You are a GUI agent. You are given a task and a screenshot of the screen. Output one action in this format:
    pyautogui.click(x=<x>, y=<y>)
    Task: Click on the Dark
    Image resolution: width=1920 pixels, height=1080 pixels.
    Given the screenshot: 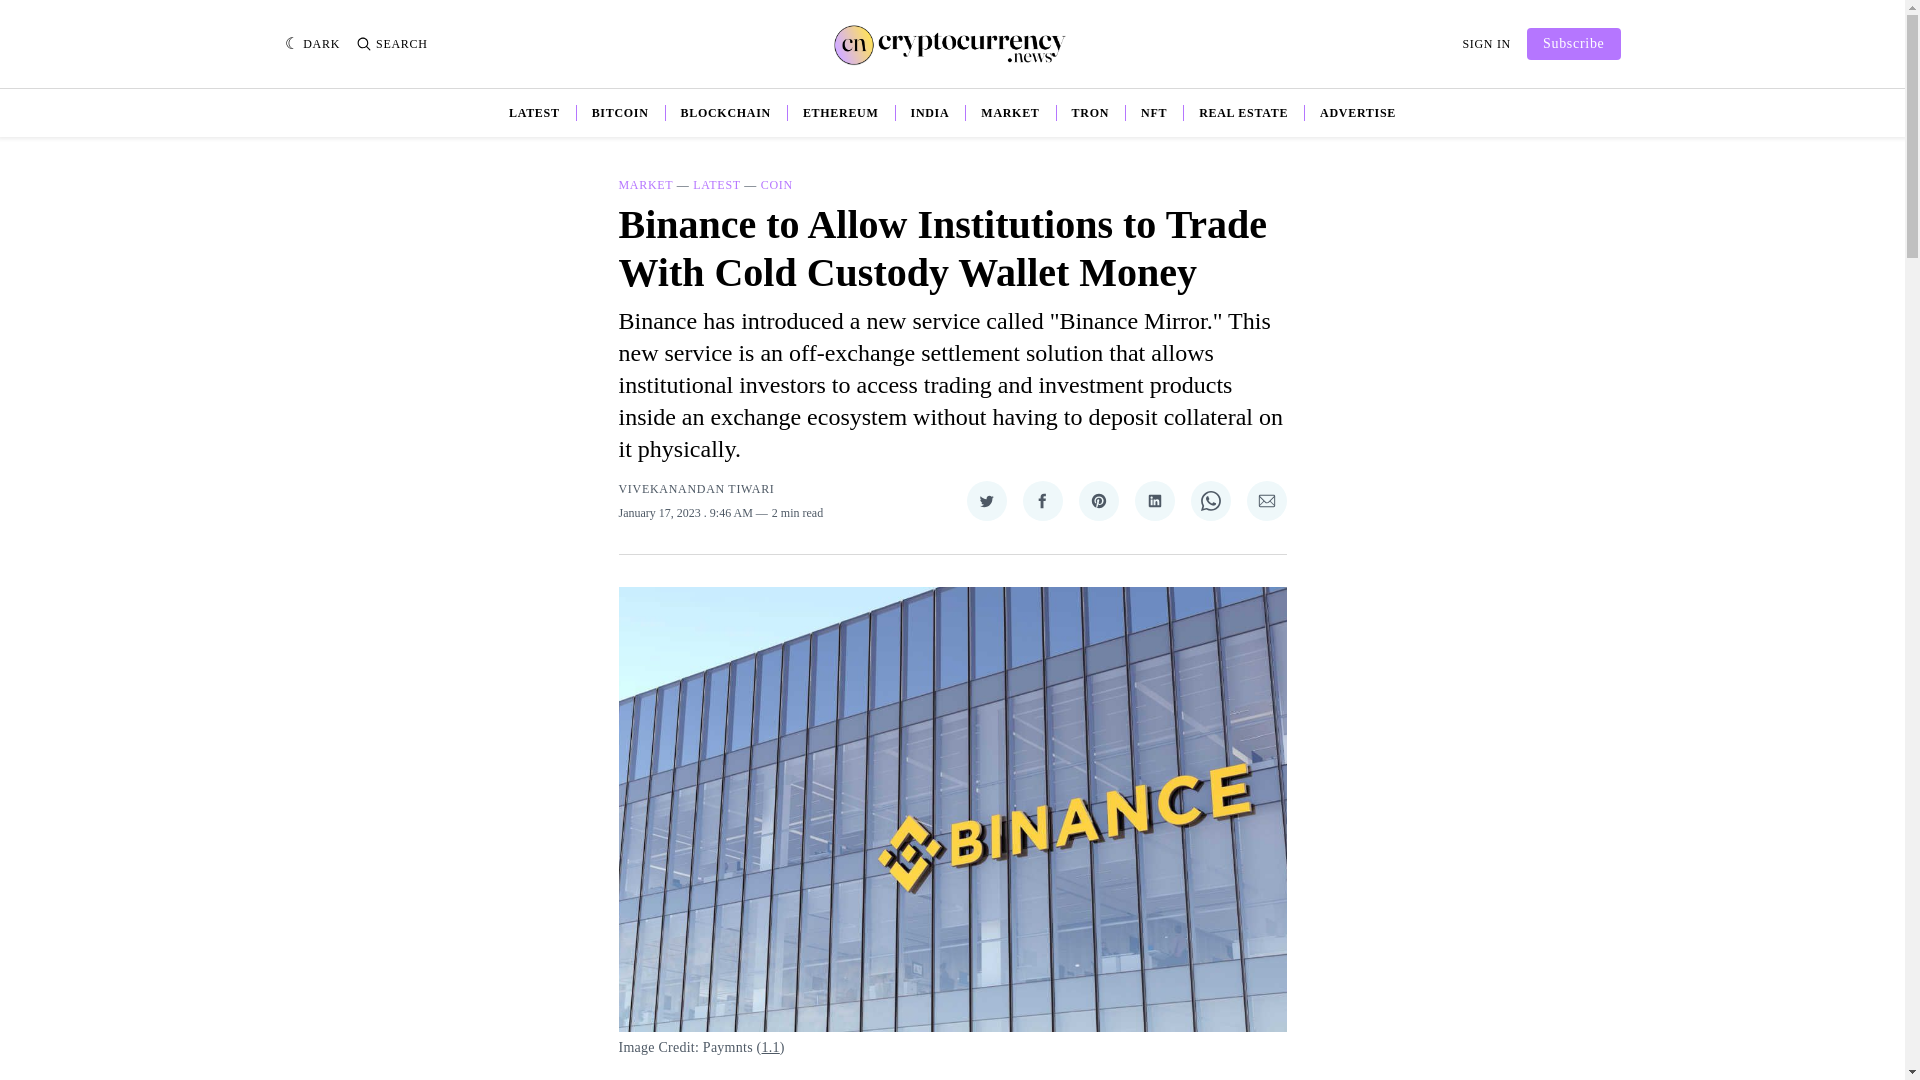 What is the action you would take?
    pyautogui.click(x=312, y=44)
    